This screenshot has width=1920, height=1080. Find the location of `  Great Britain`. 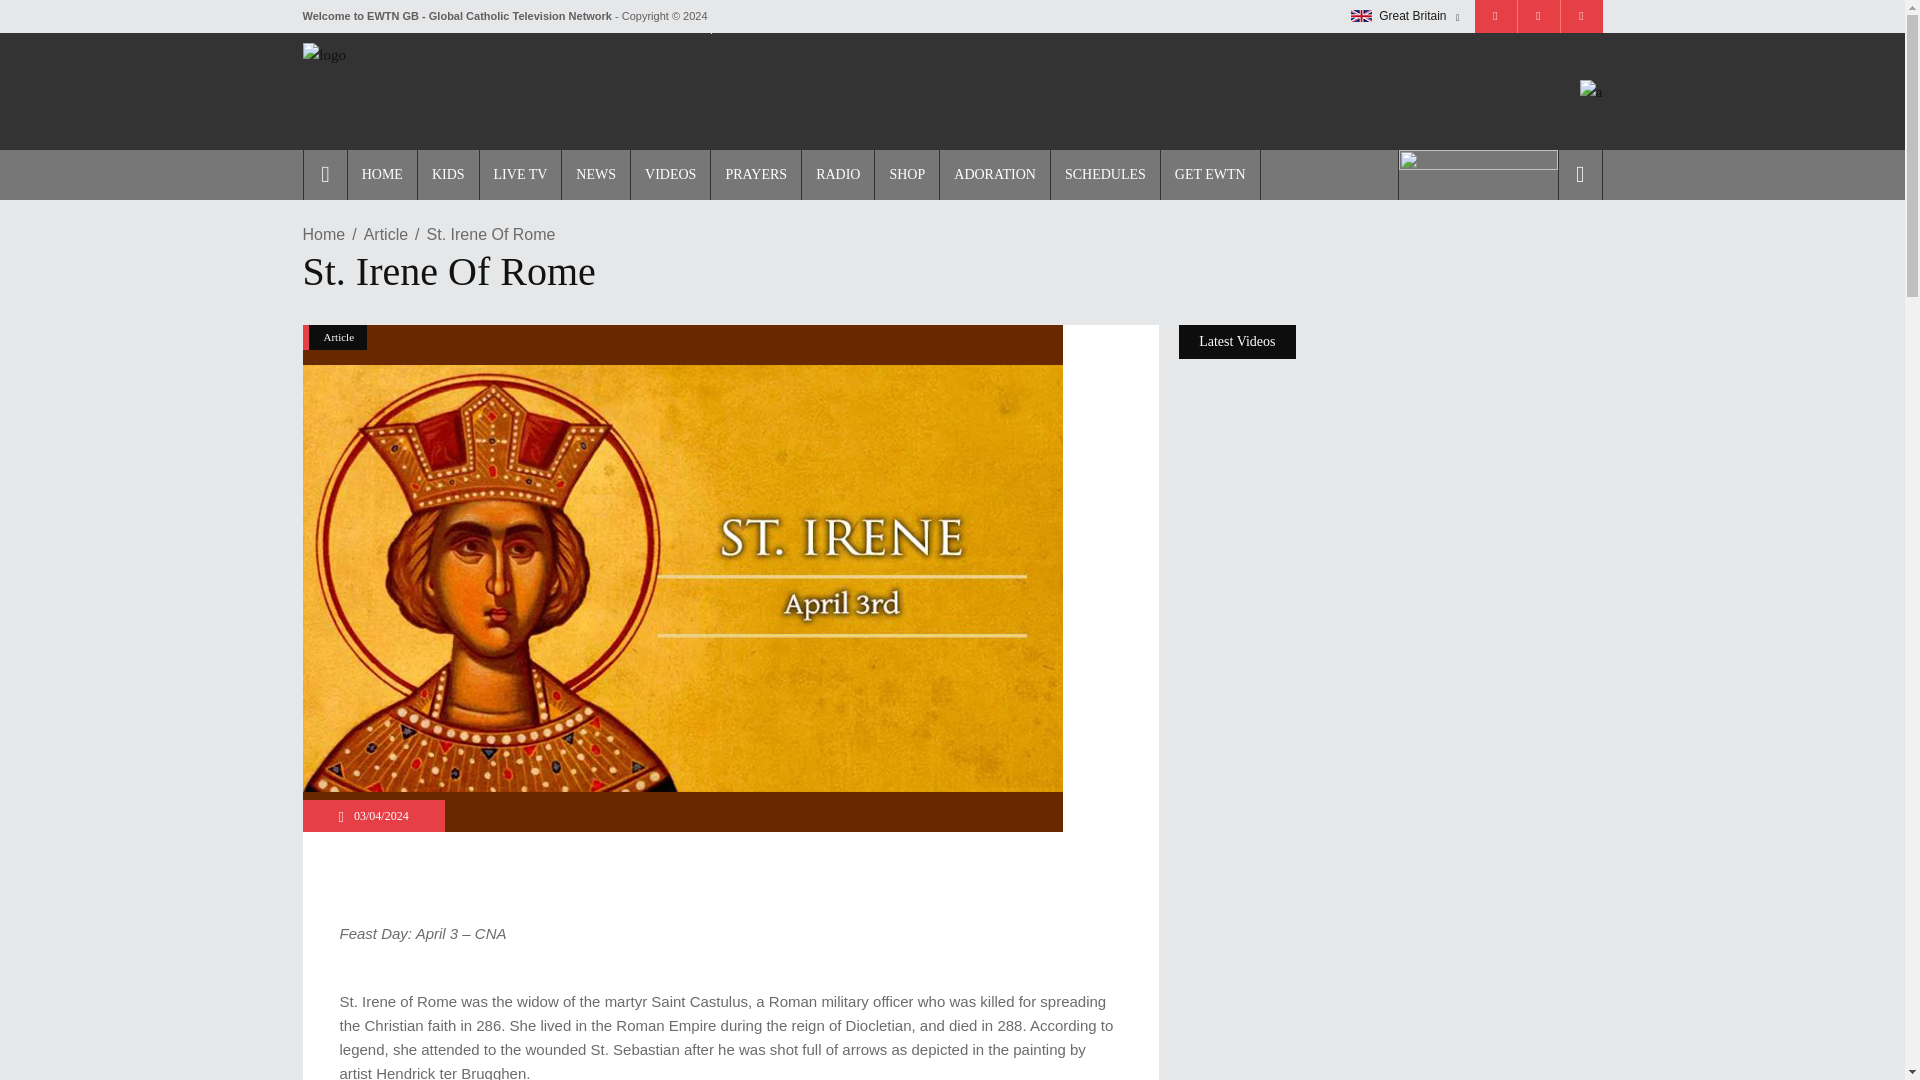

  Great Britain is located at coordinates (1405, 16).